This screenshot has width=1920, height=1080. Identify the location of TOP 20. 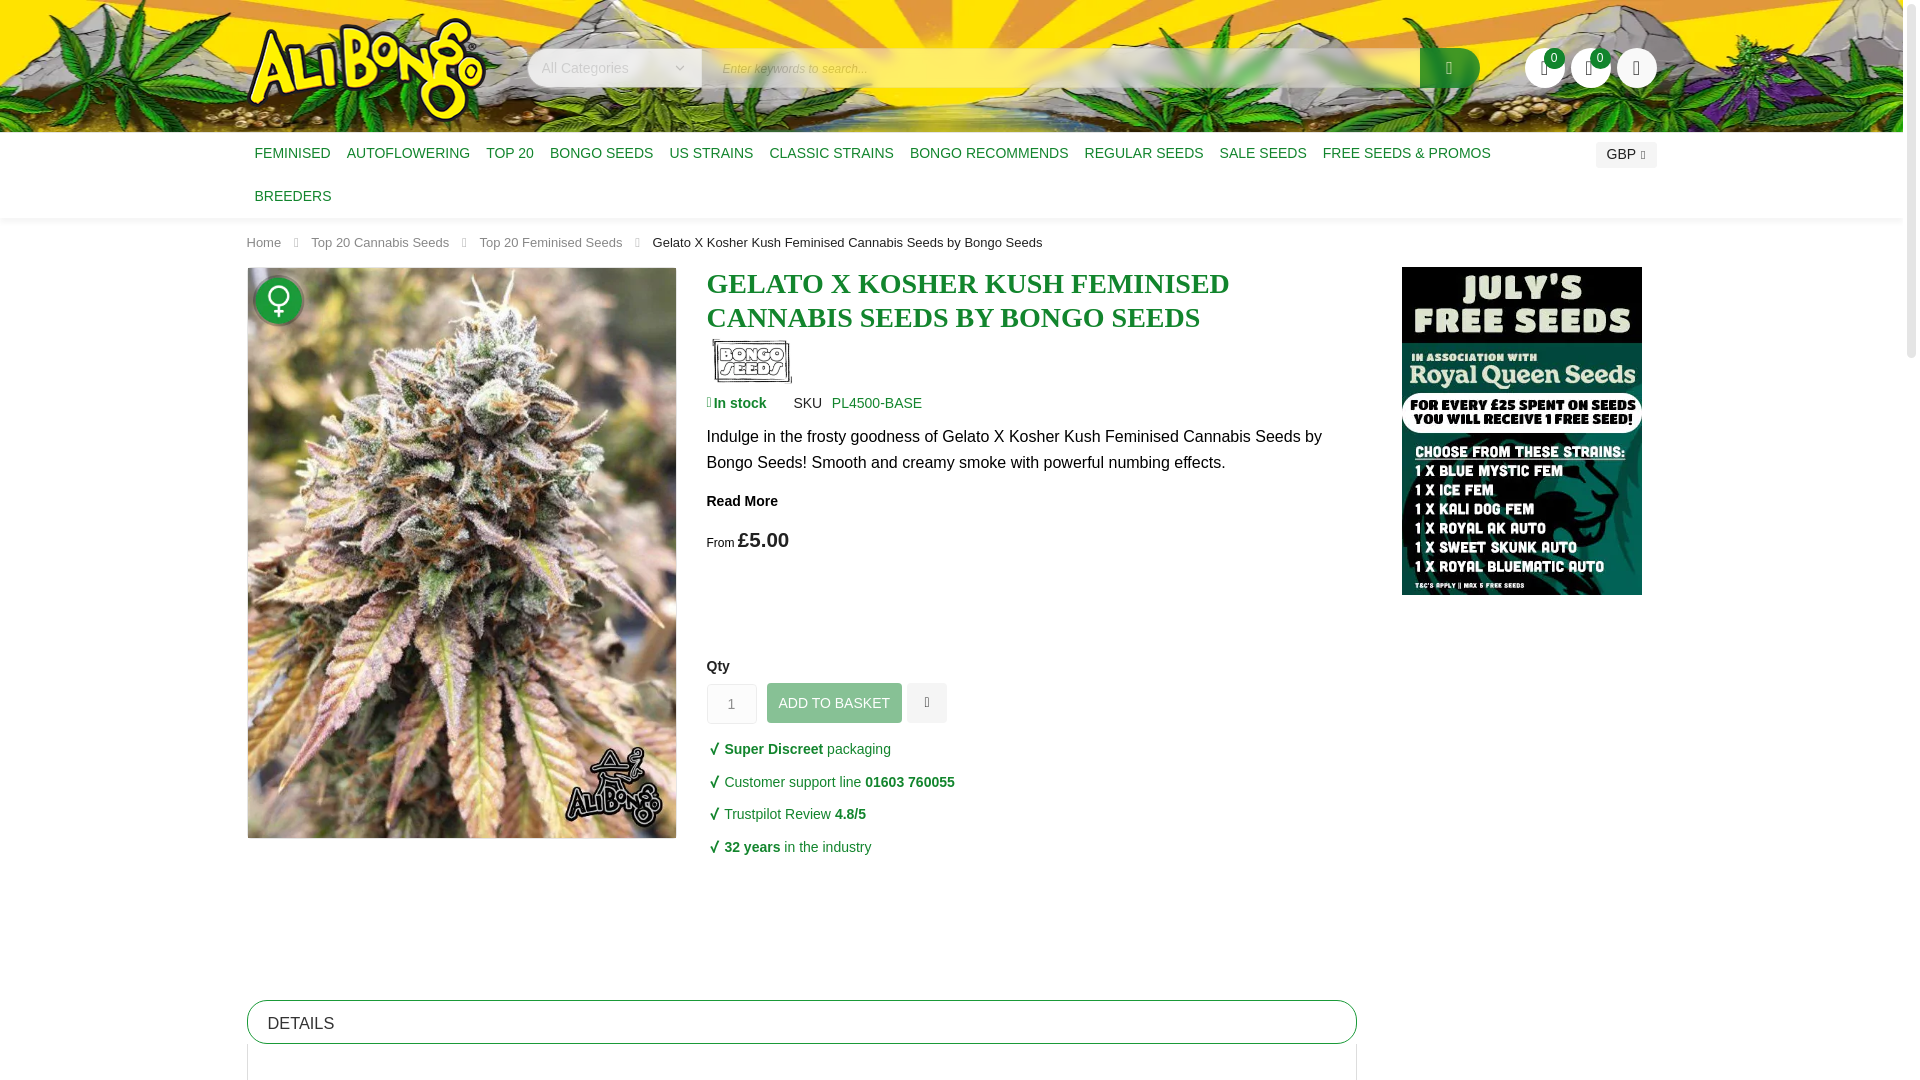
(510, 152).